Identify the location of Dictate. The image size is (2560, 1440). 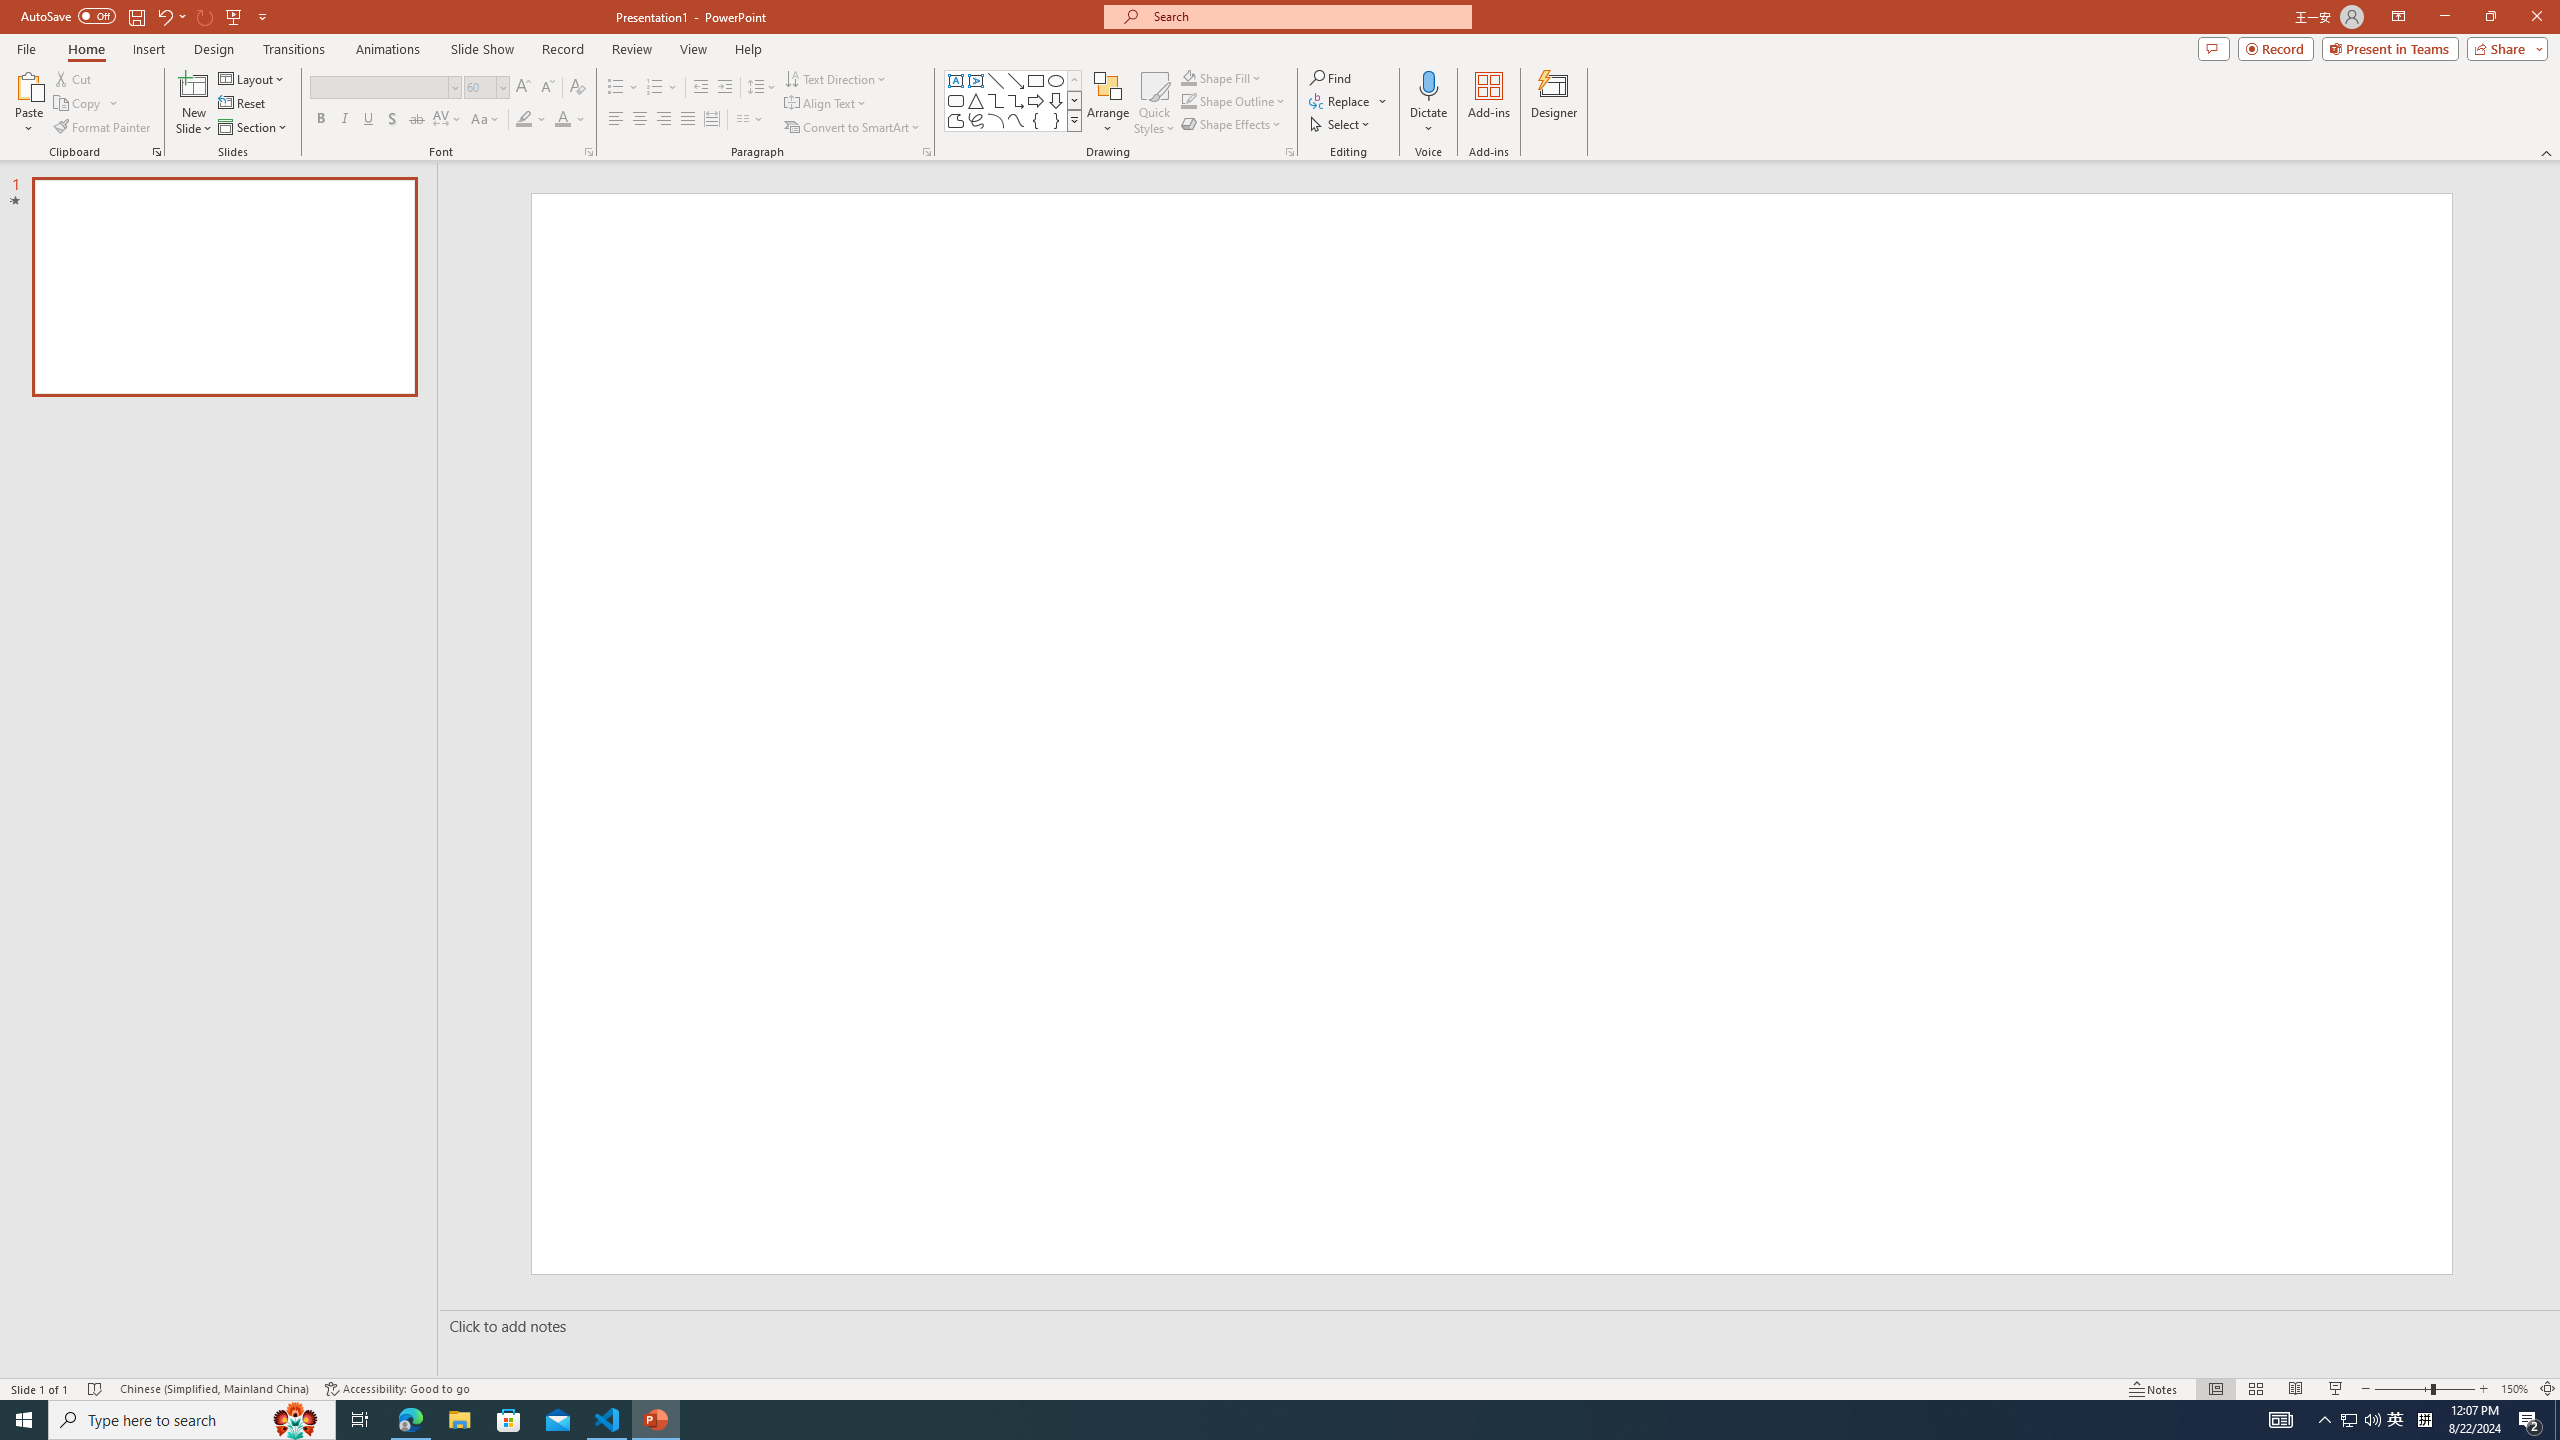
(1428, 103).